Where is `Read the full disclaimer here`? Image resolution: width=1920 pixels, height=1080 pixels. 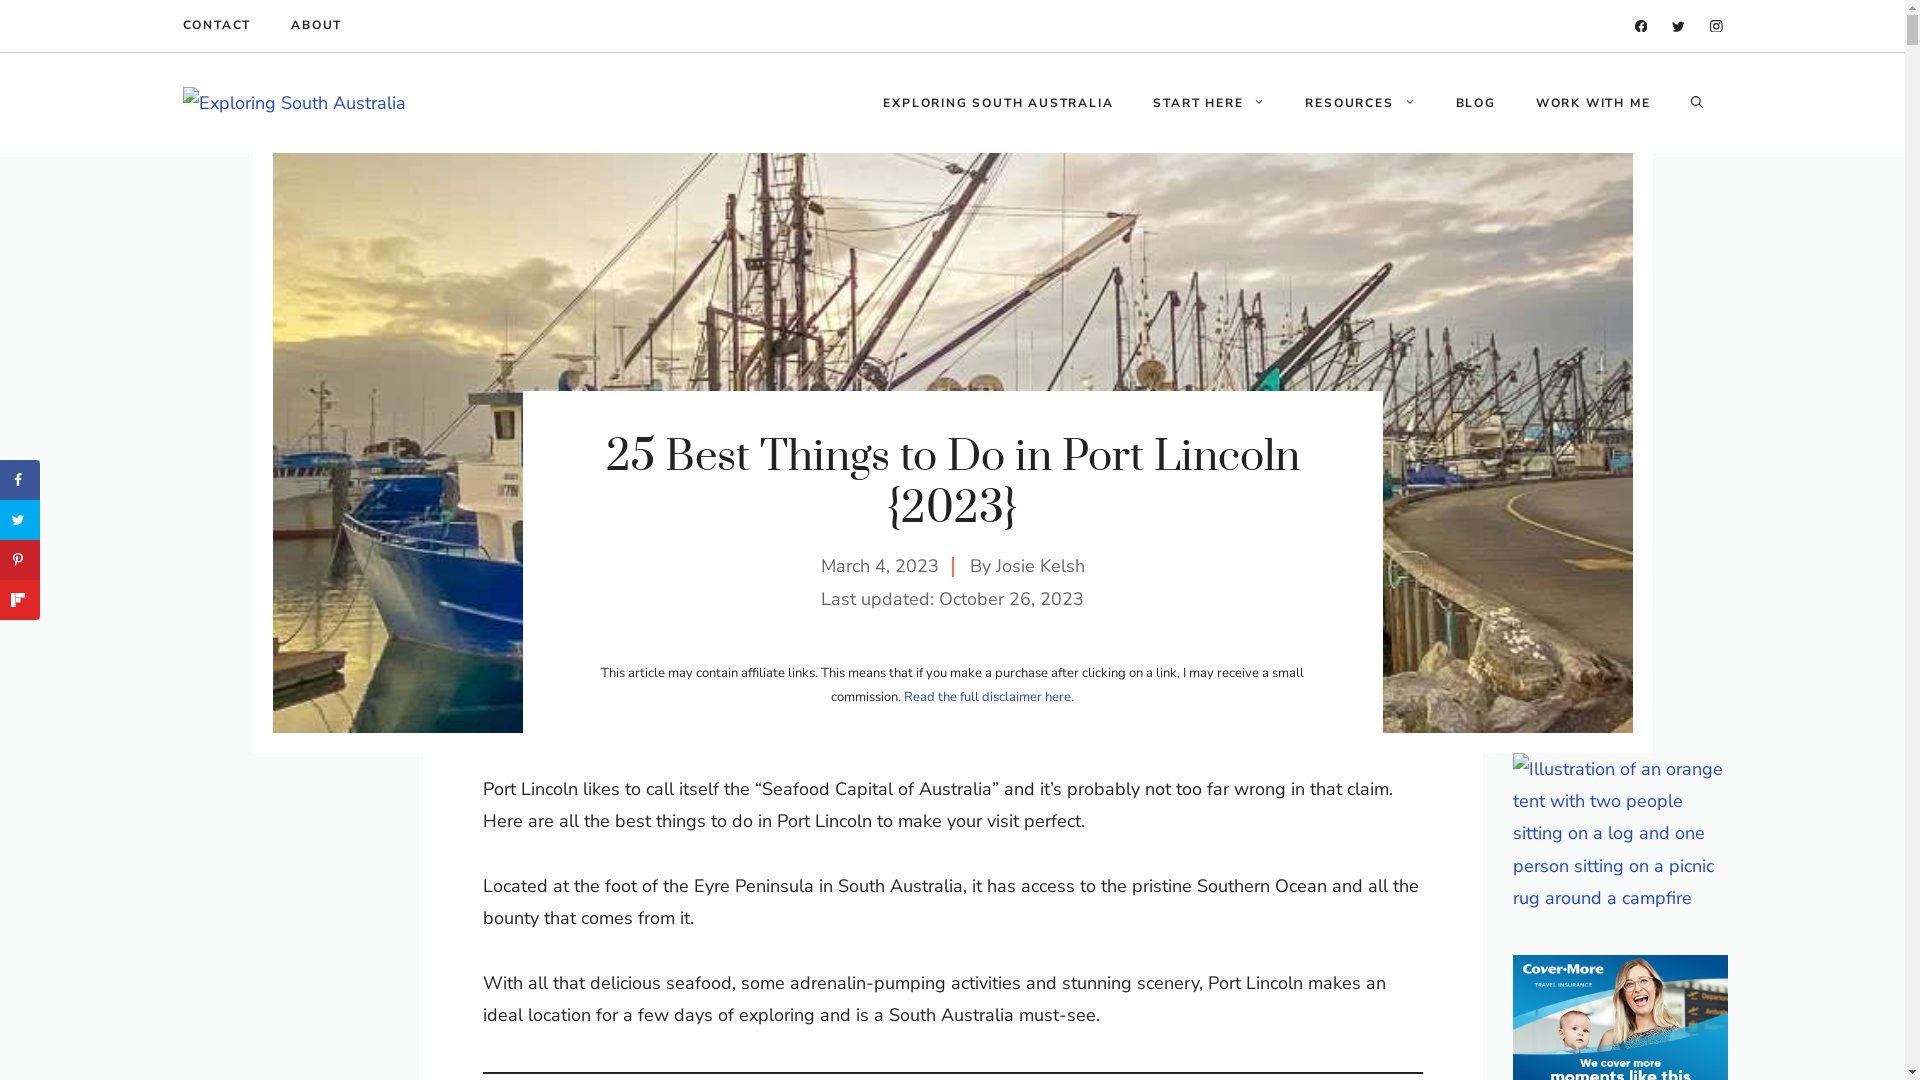
Read the full disclaimer here is located at coordinates (988, 697).